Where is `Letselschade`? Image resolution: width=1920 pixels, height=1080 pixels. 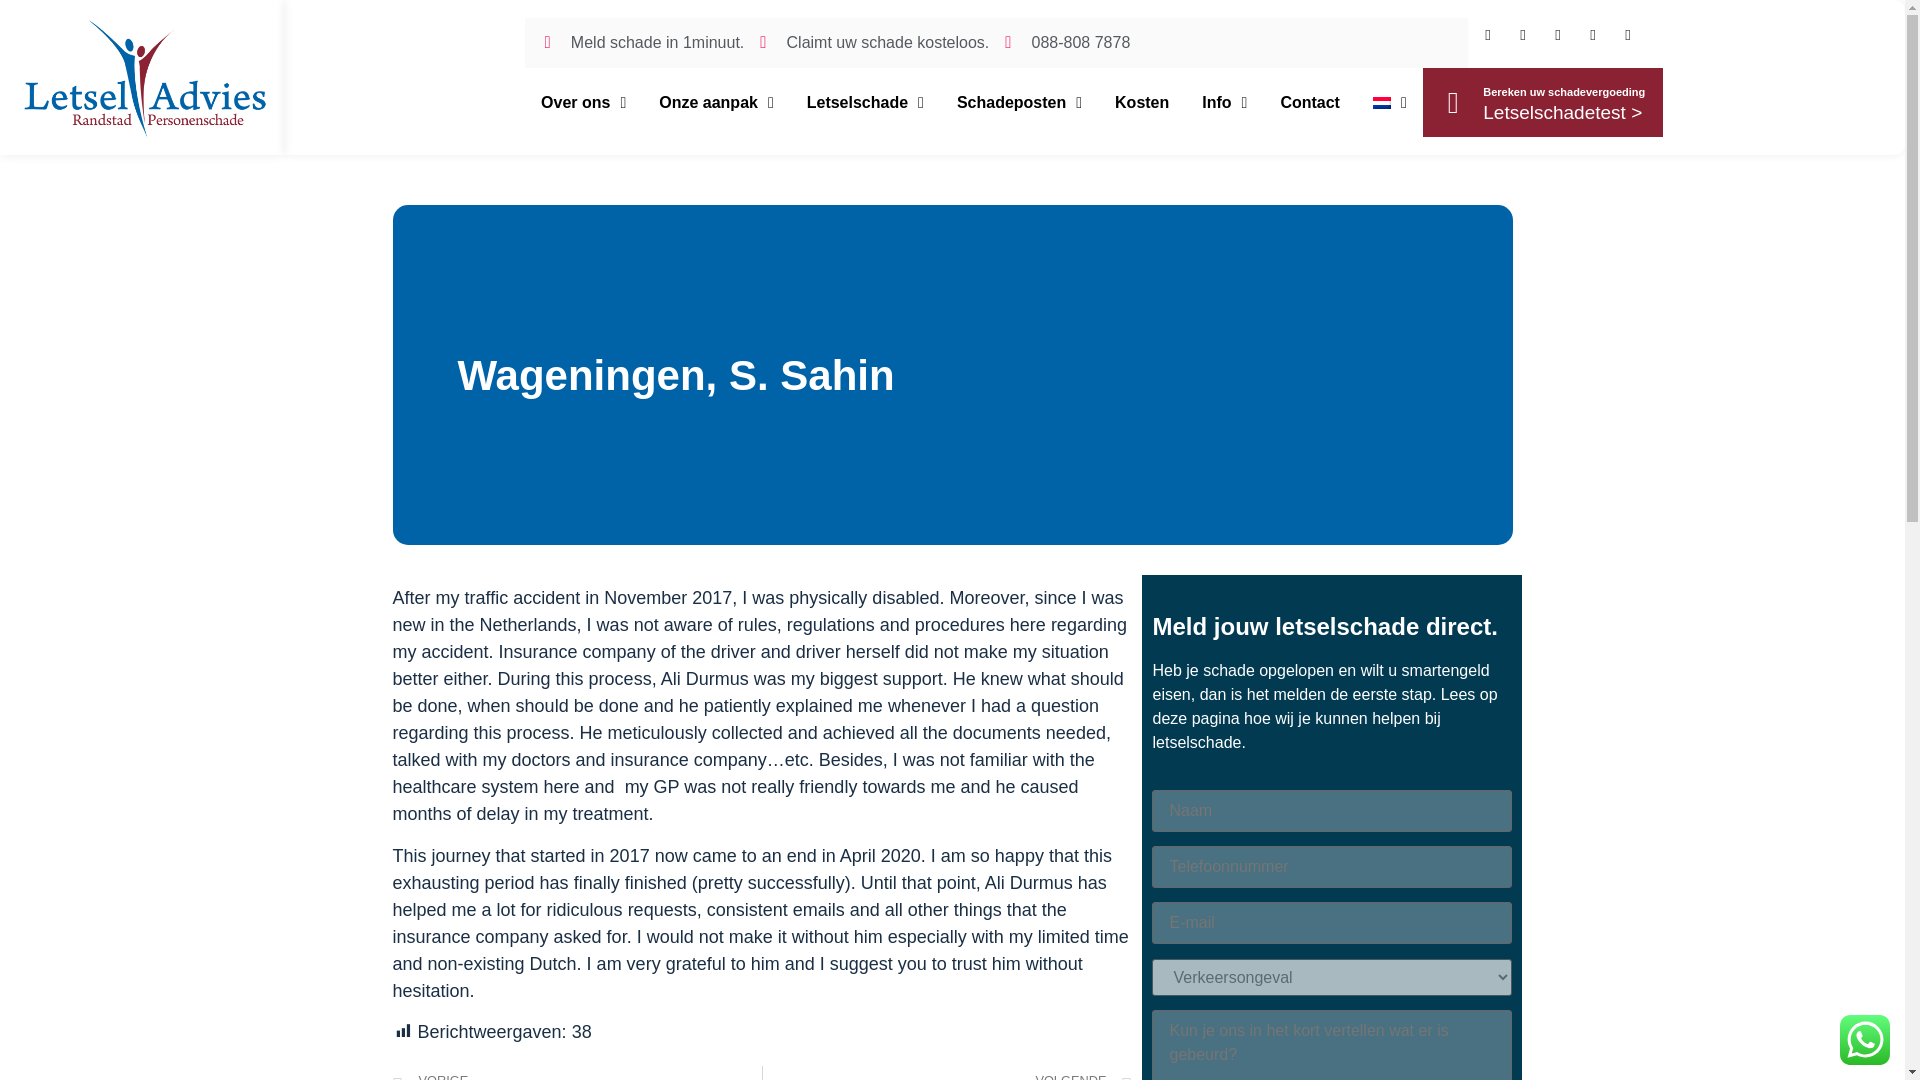 Letselschade is located at coordinates (864, 102).